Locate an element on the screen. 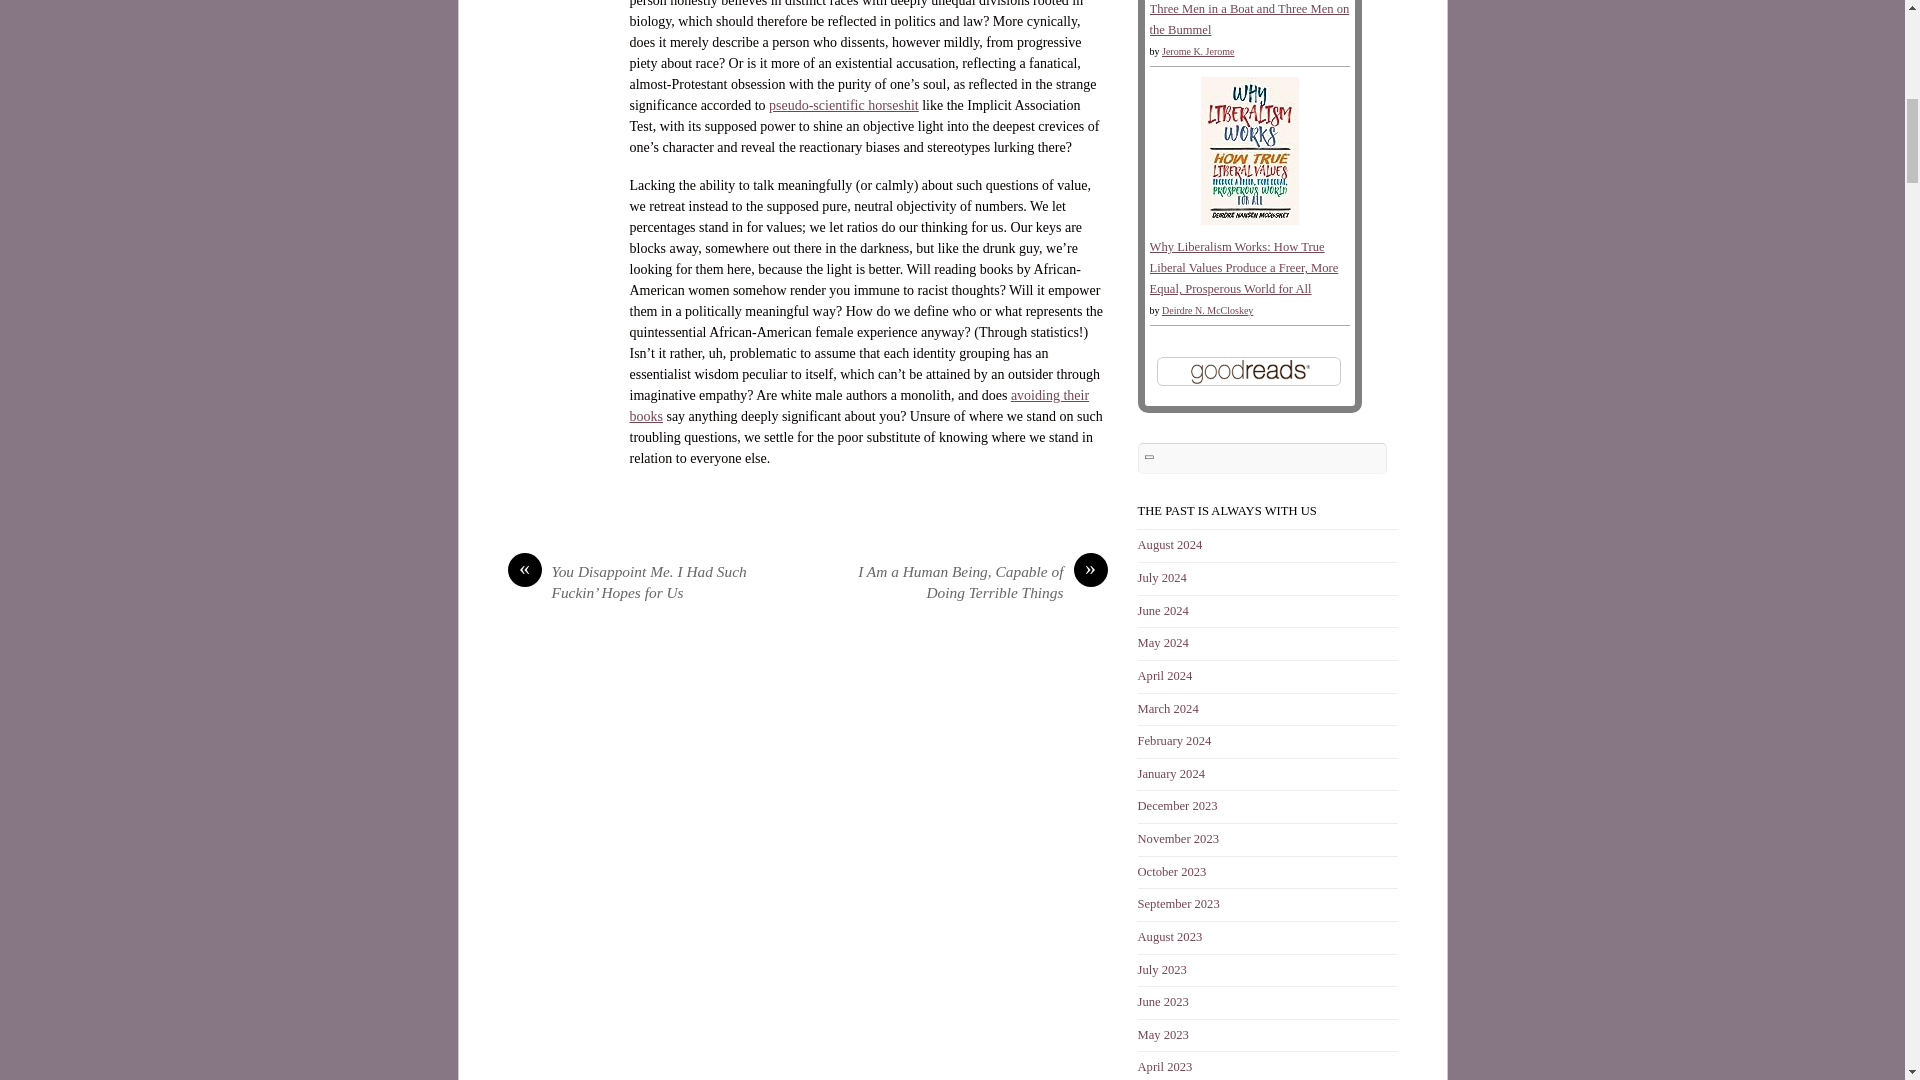 This screenshot has height=1080, width=1920. June 2024 is located at coordinates (1163, 610).